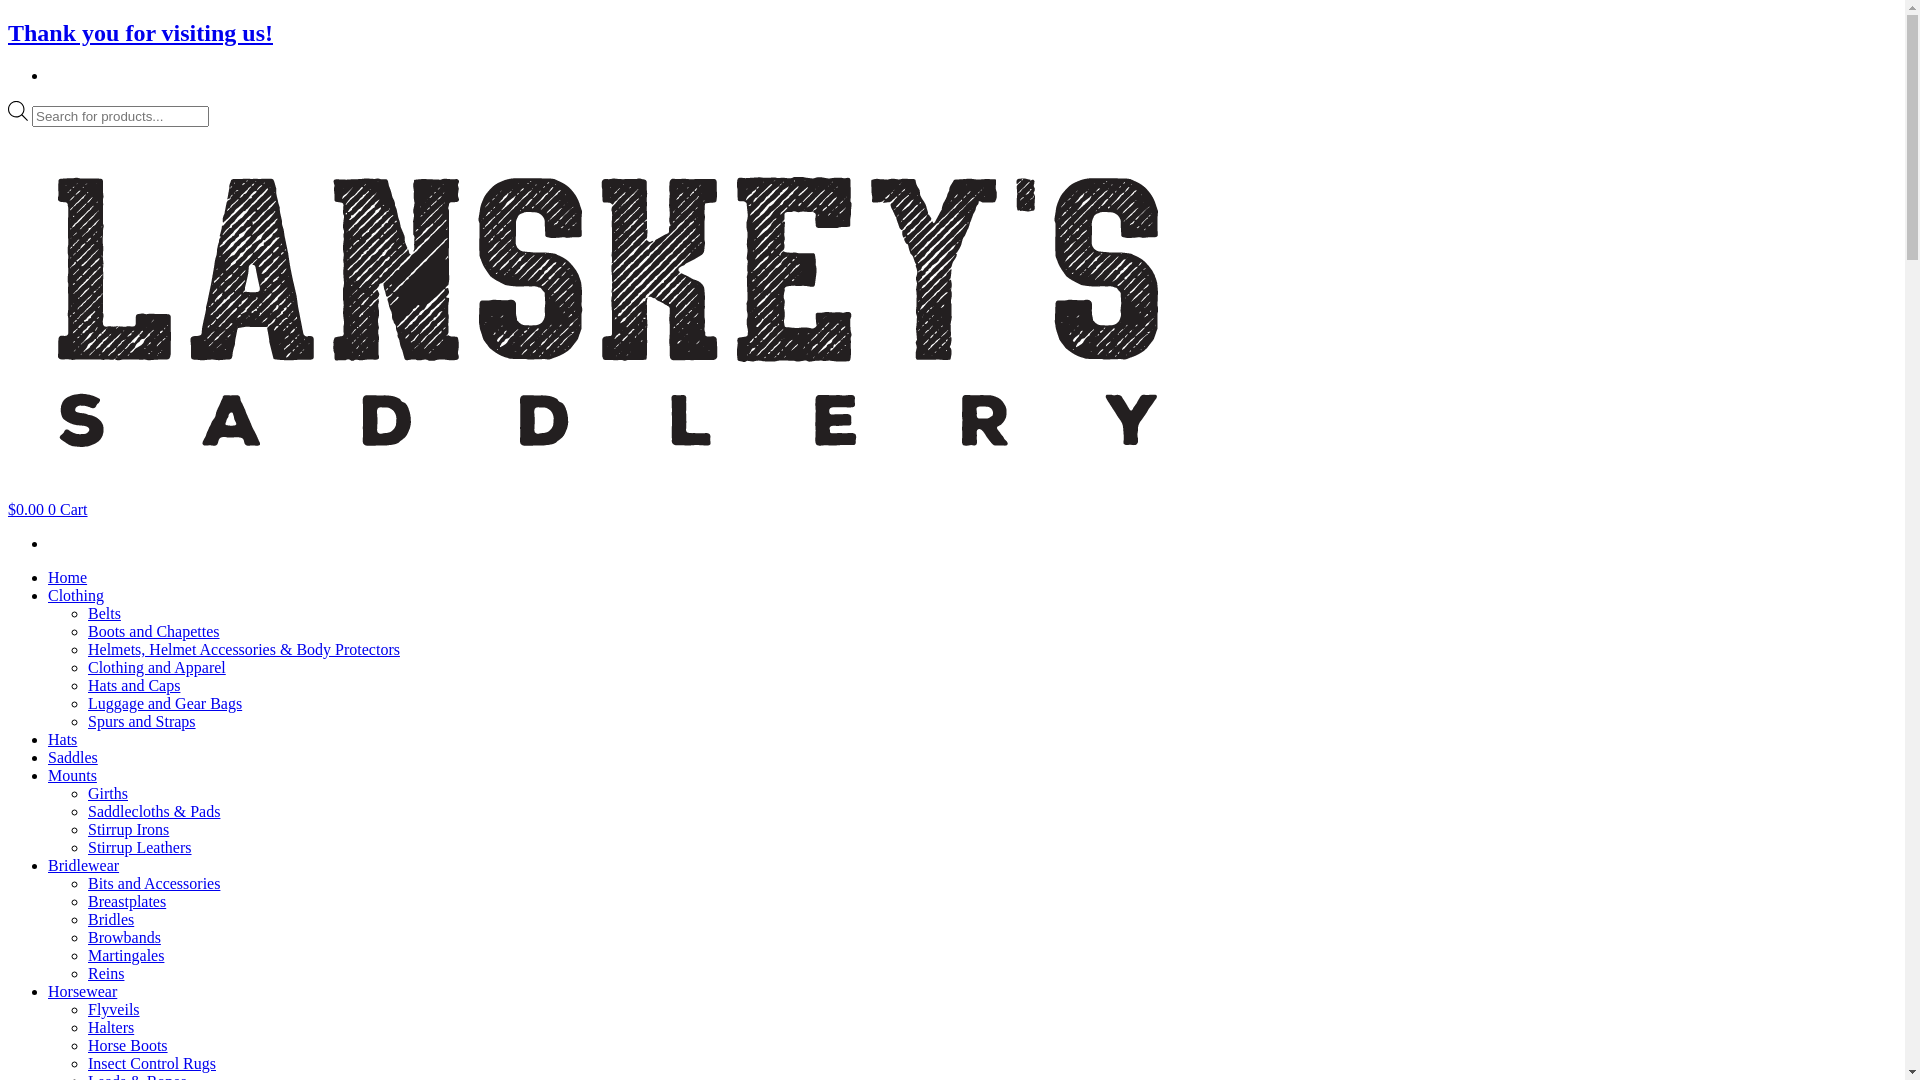  Describe the element at coordinates (126, 956) in the screenshot. I see `Martingales` at that location.